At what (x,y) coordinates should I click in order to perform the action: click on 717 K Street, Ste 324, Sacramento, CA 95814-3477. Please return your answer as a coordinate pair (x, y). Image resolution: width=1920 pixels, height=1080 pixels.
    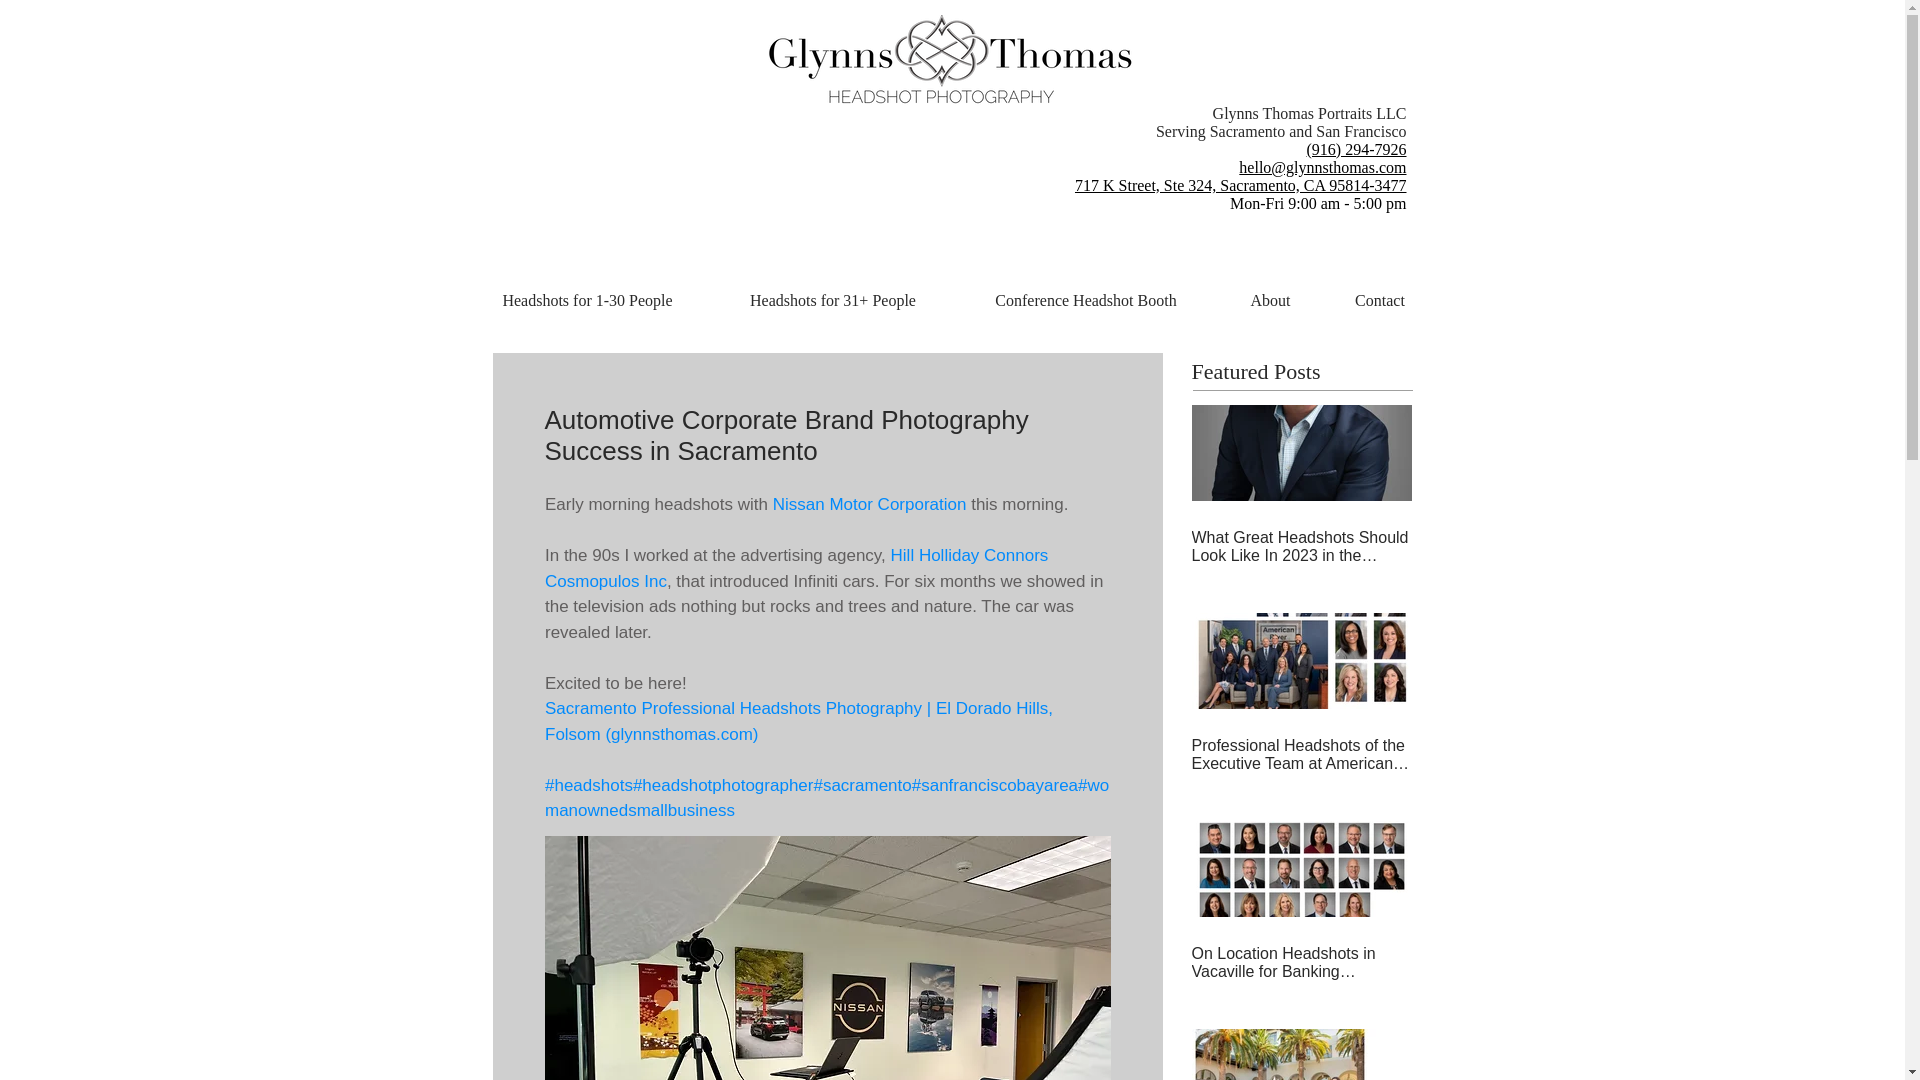
    Looking at the image, I should click on (1241, 186).